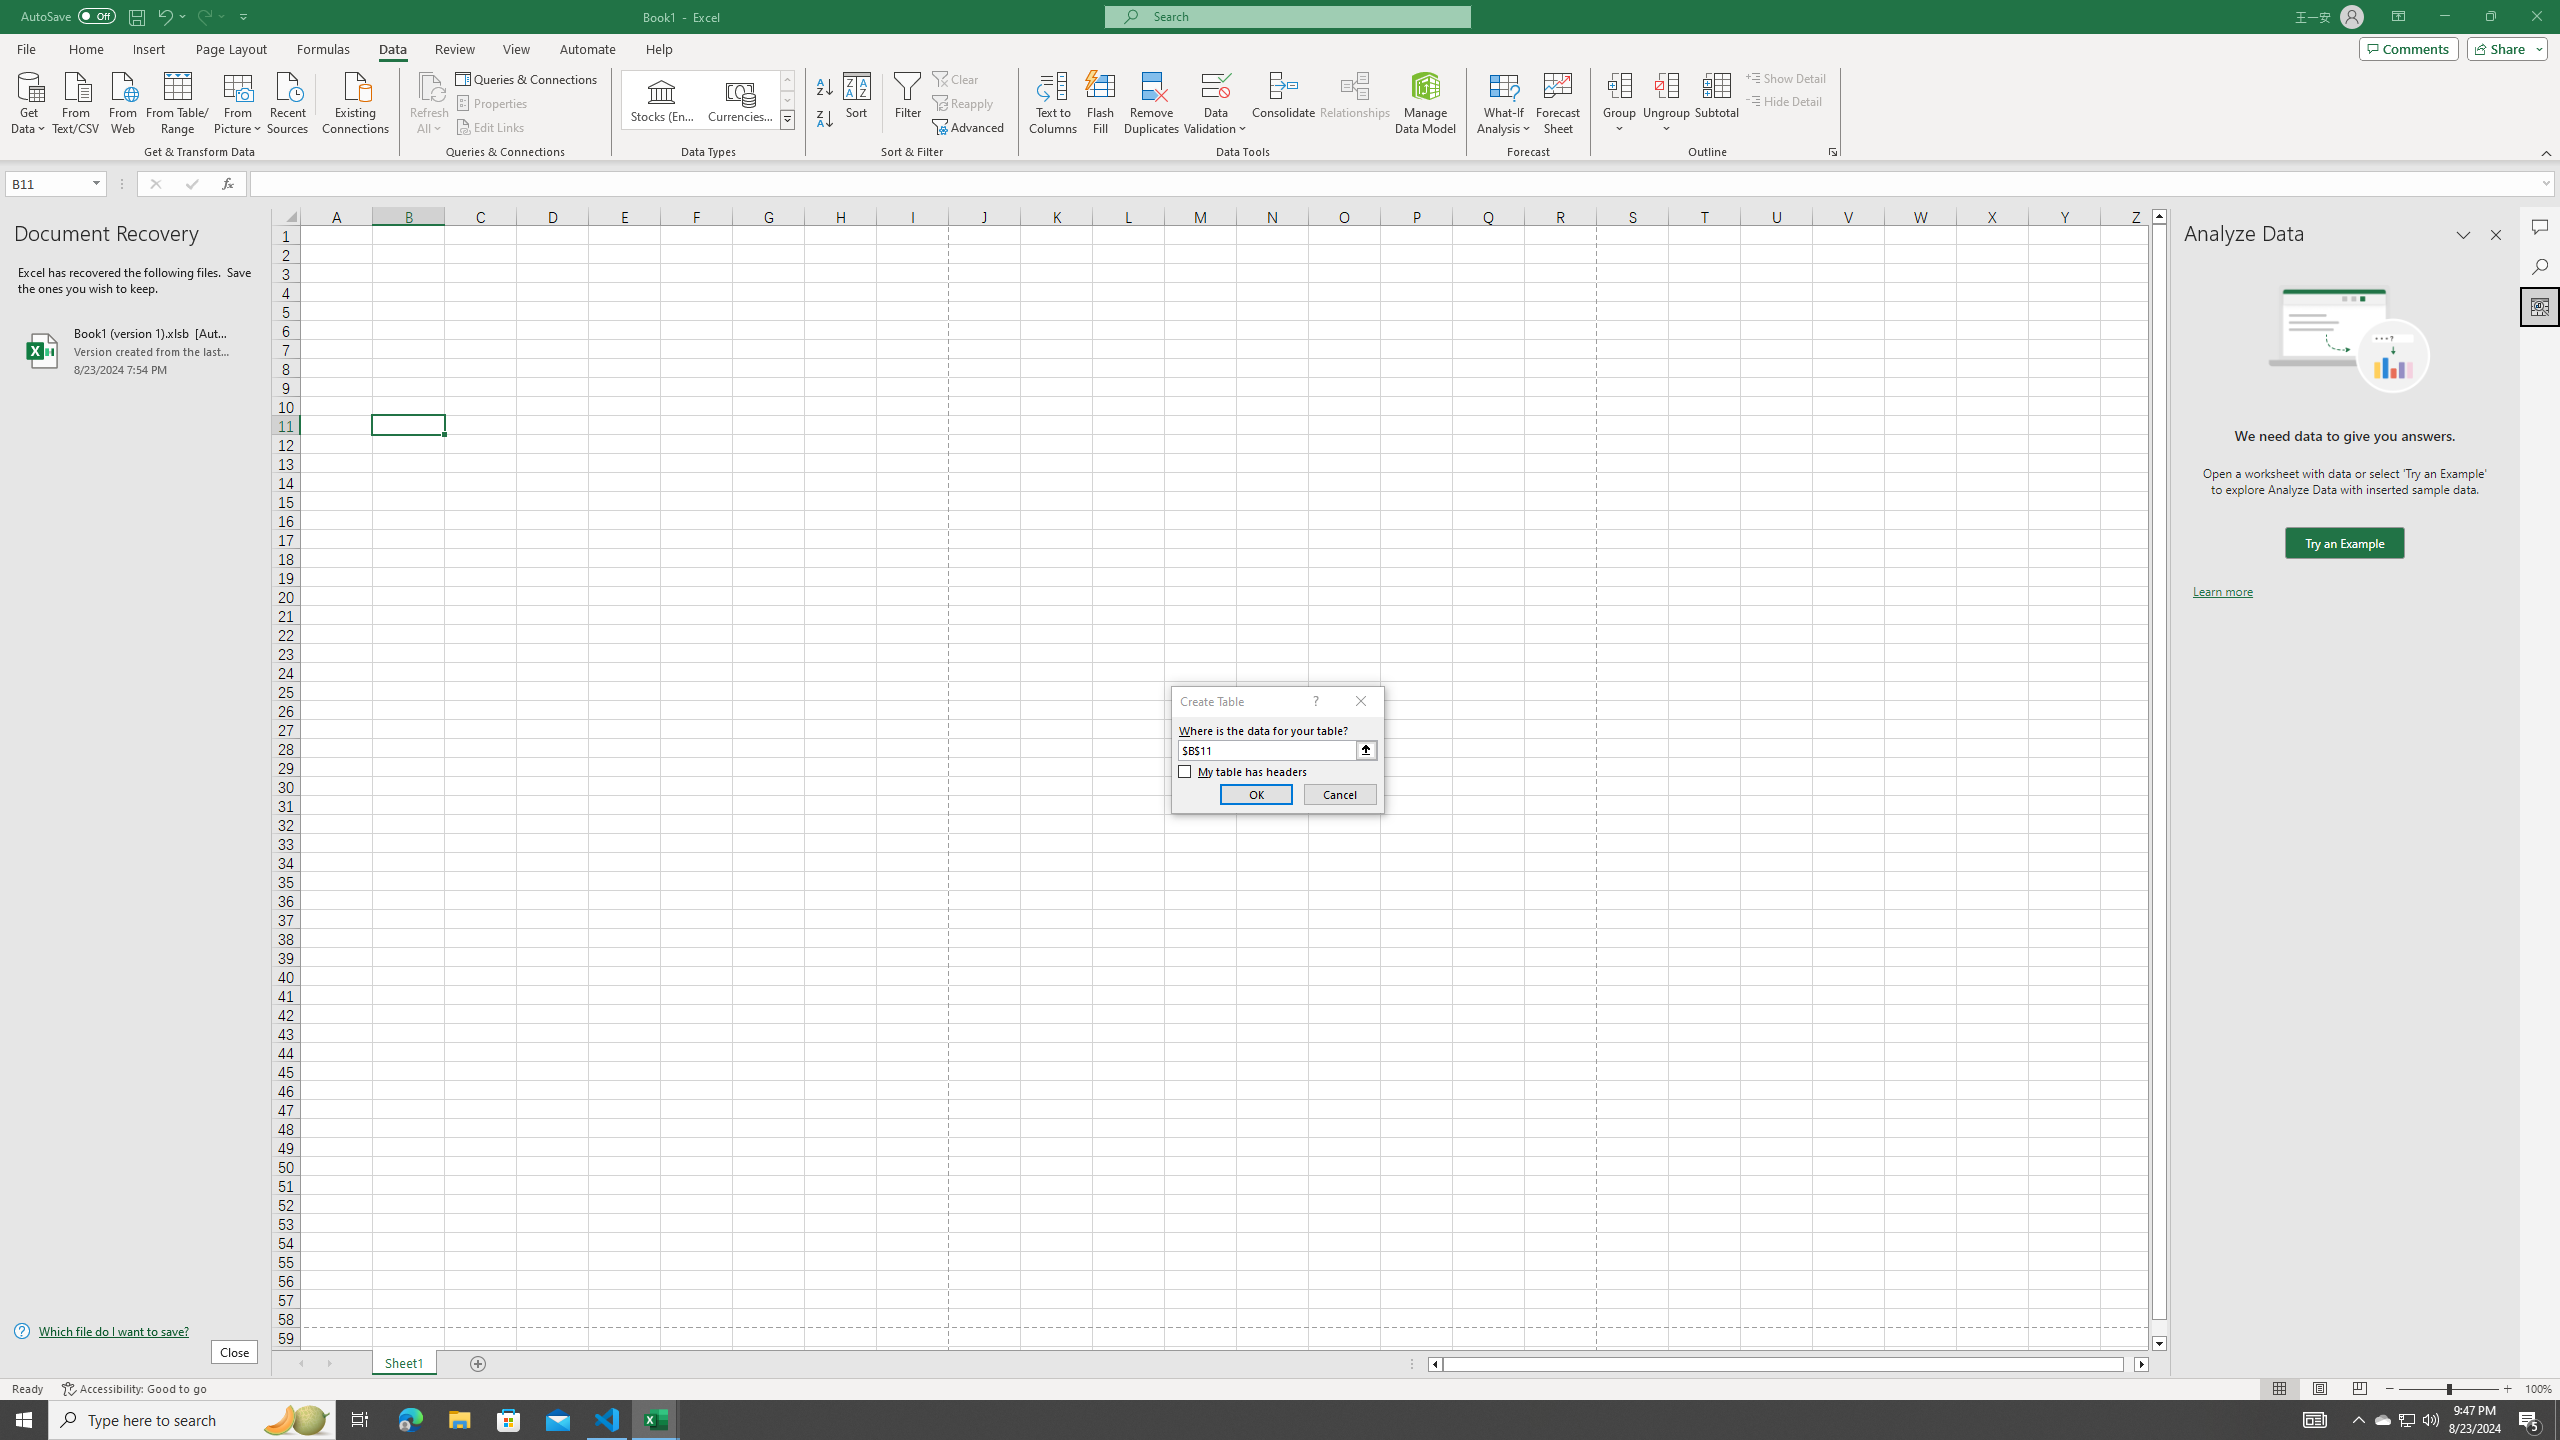 This screenshot has width=2560, height=1440. Describe the element at coordinates (76, 101) in the screenshot. I see `From Text/CSV` at that location.